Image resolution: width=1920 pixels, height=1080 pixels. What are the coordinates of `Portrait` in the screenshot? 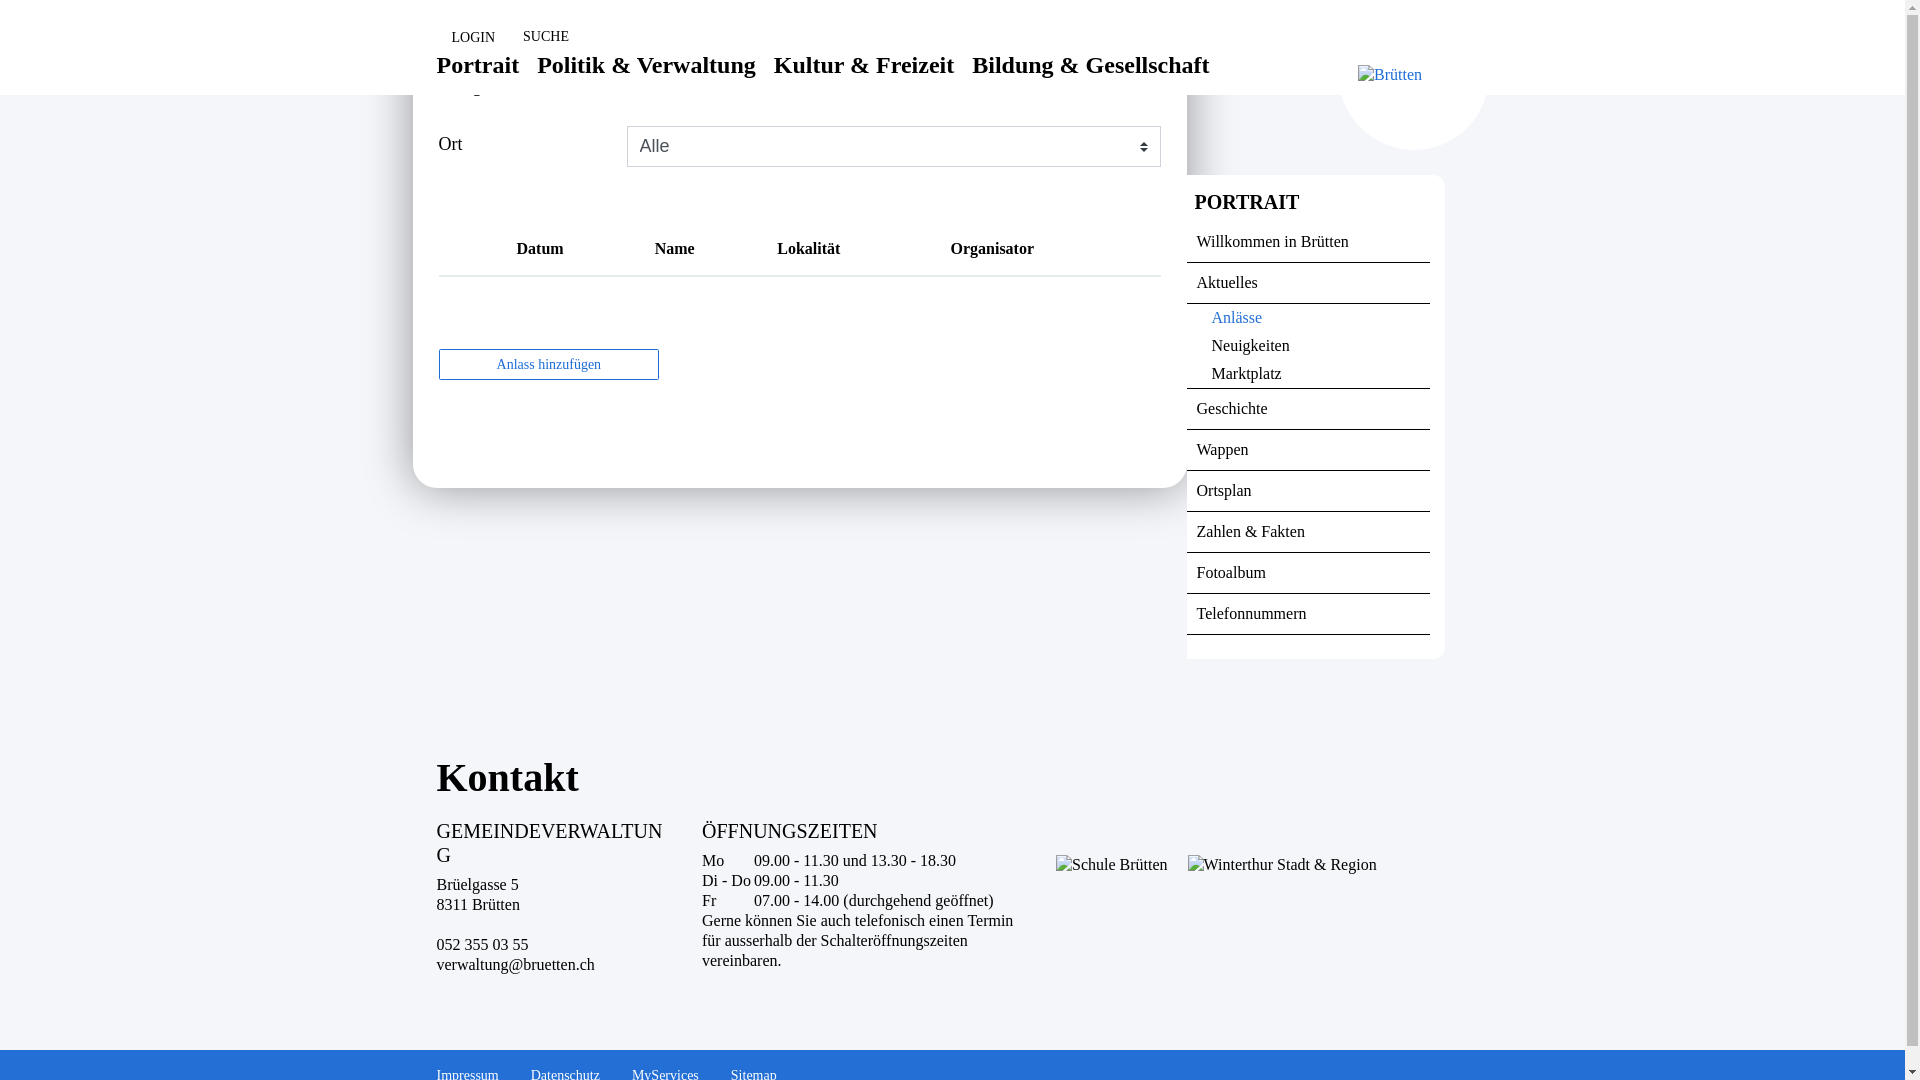 It's located at (478, 81).